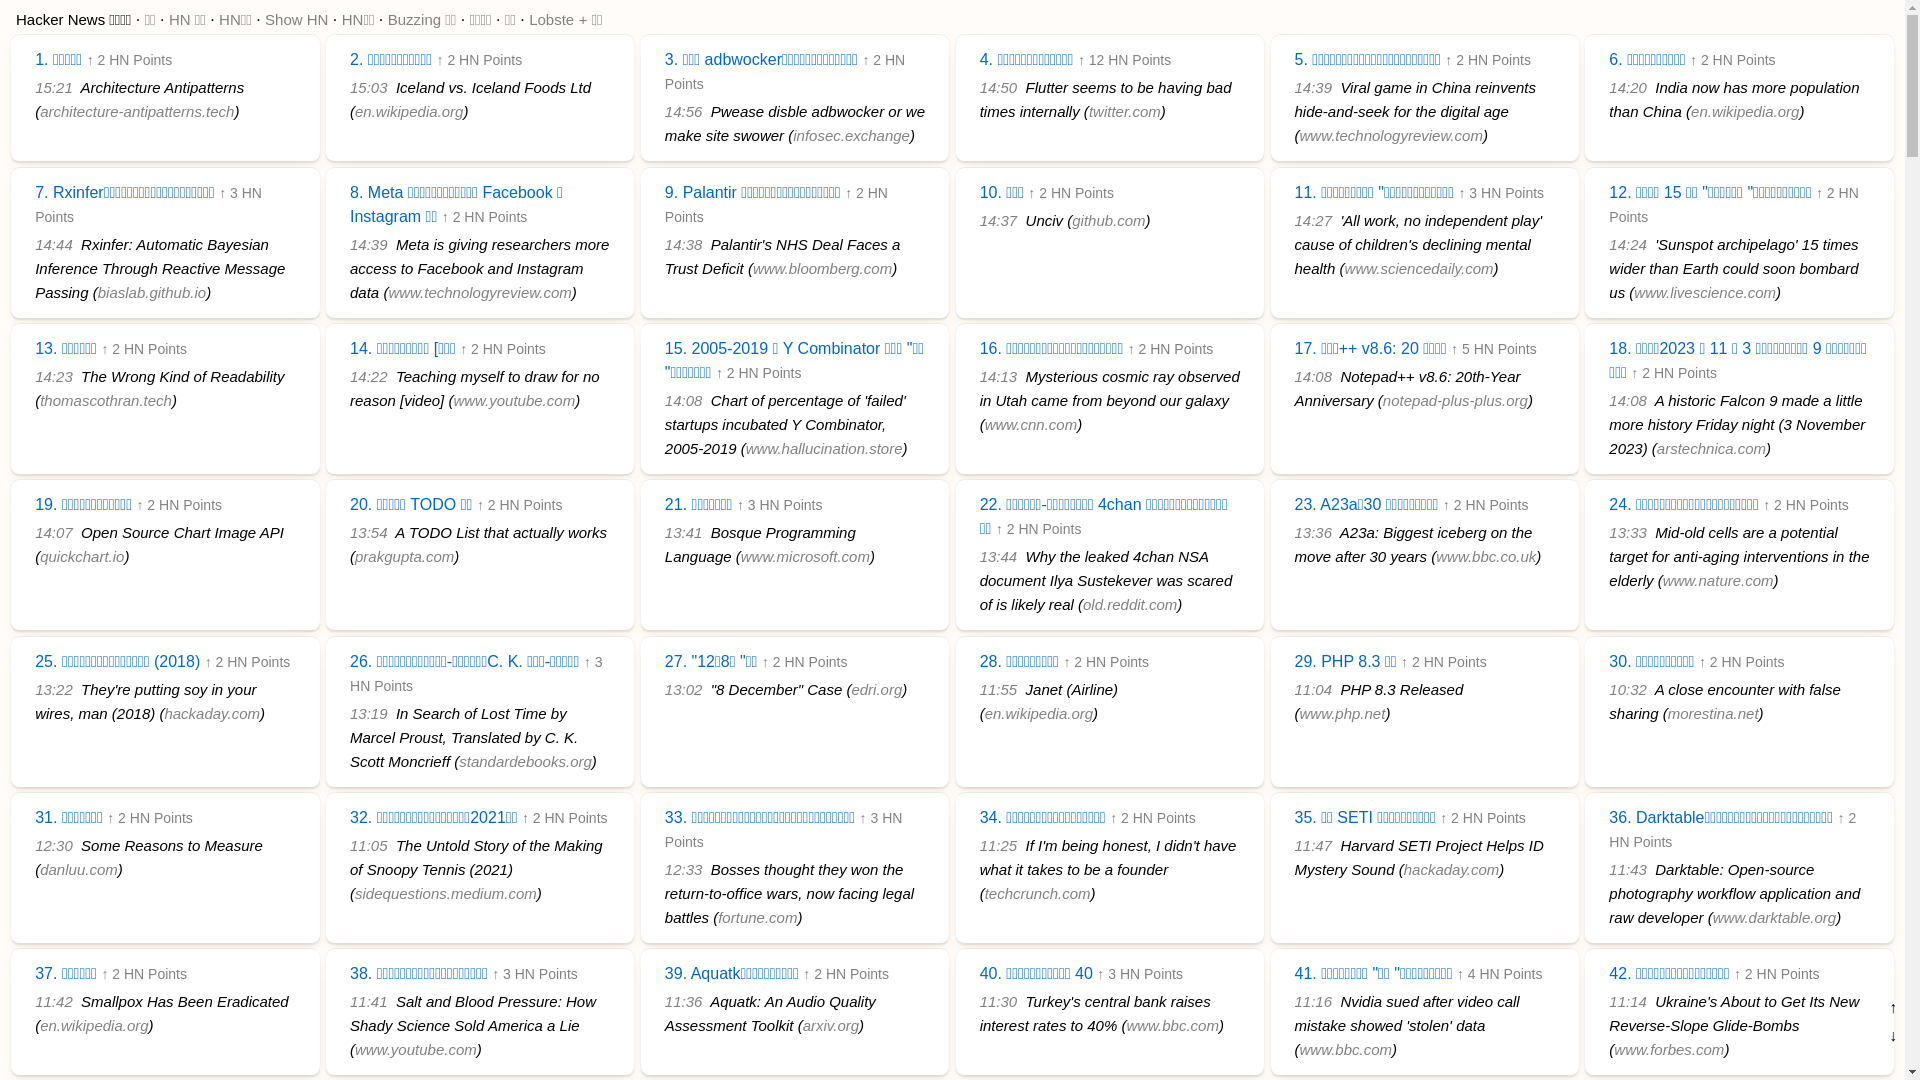 The image size is (1920, 1080). What do you see at coordinates (1346, 1050) in the screenshot?
I see `www.bbc.com` at bounding box center [1346, 1050].